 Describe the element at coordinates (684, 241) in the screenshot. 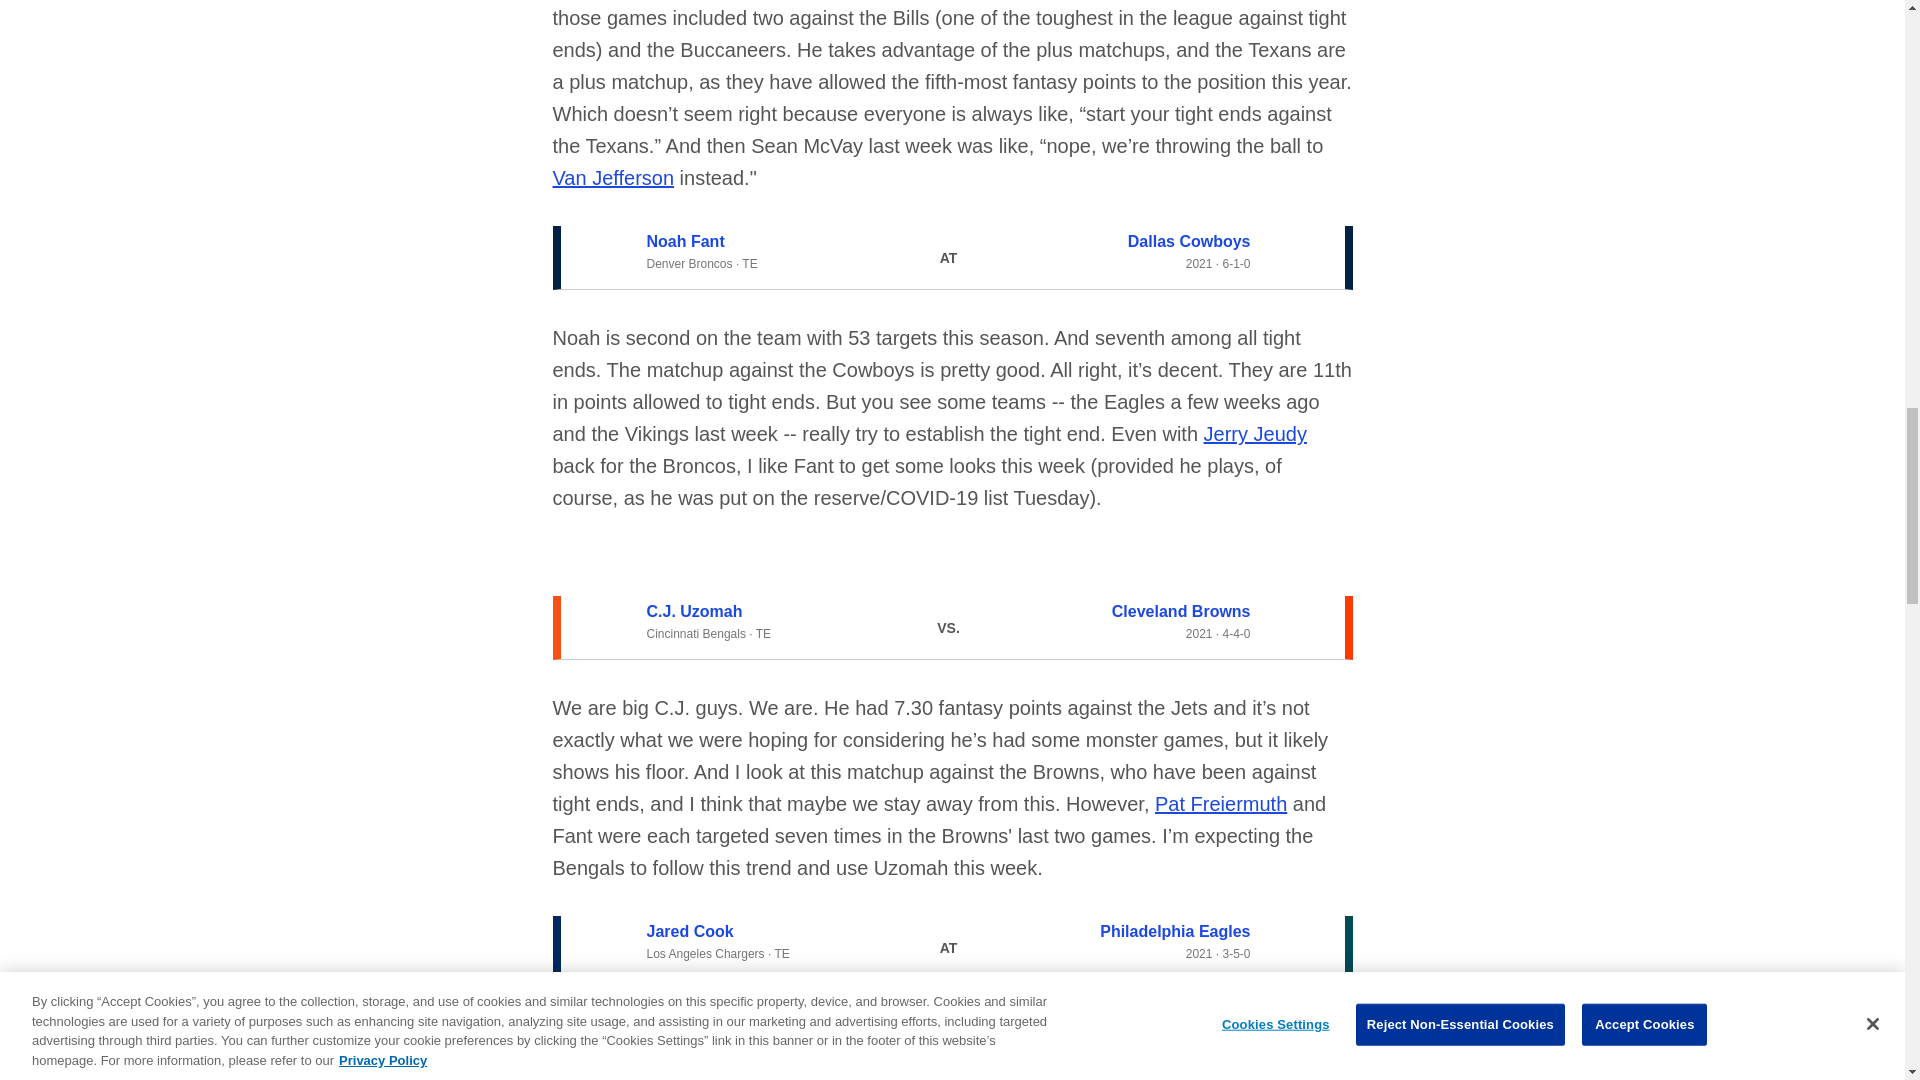

I see `Noah Fant` at that location.